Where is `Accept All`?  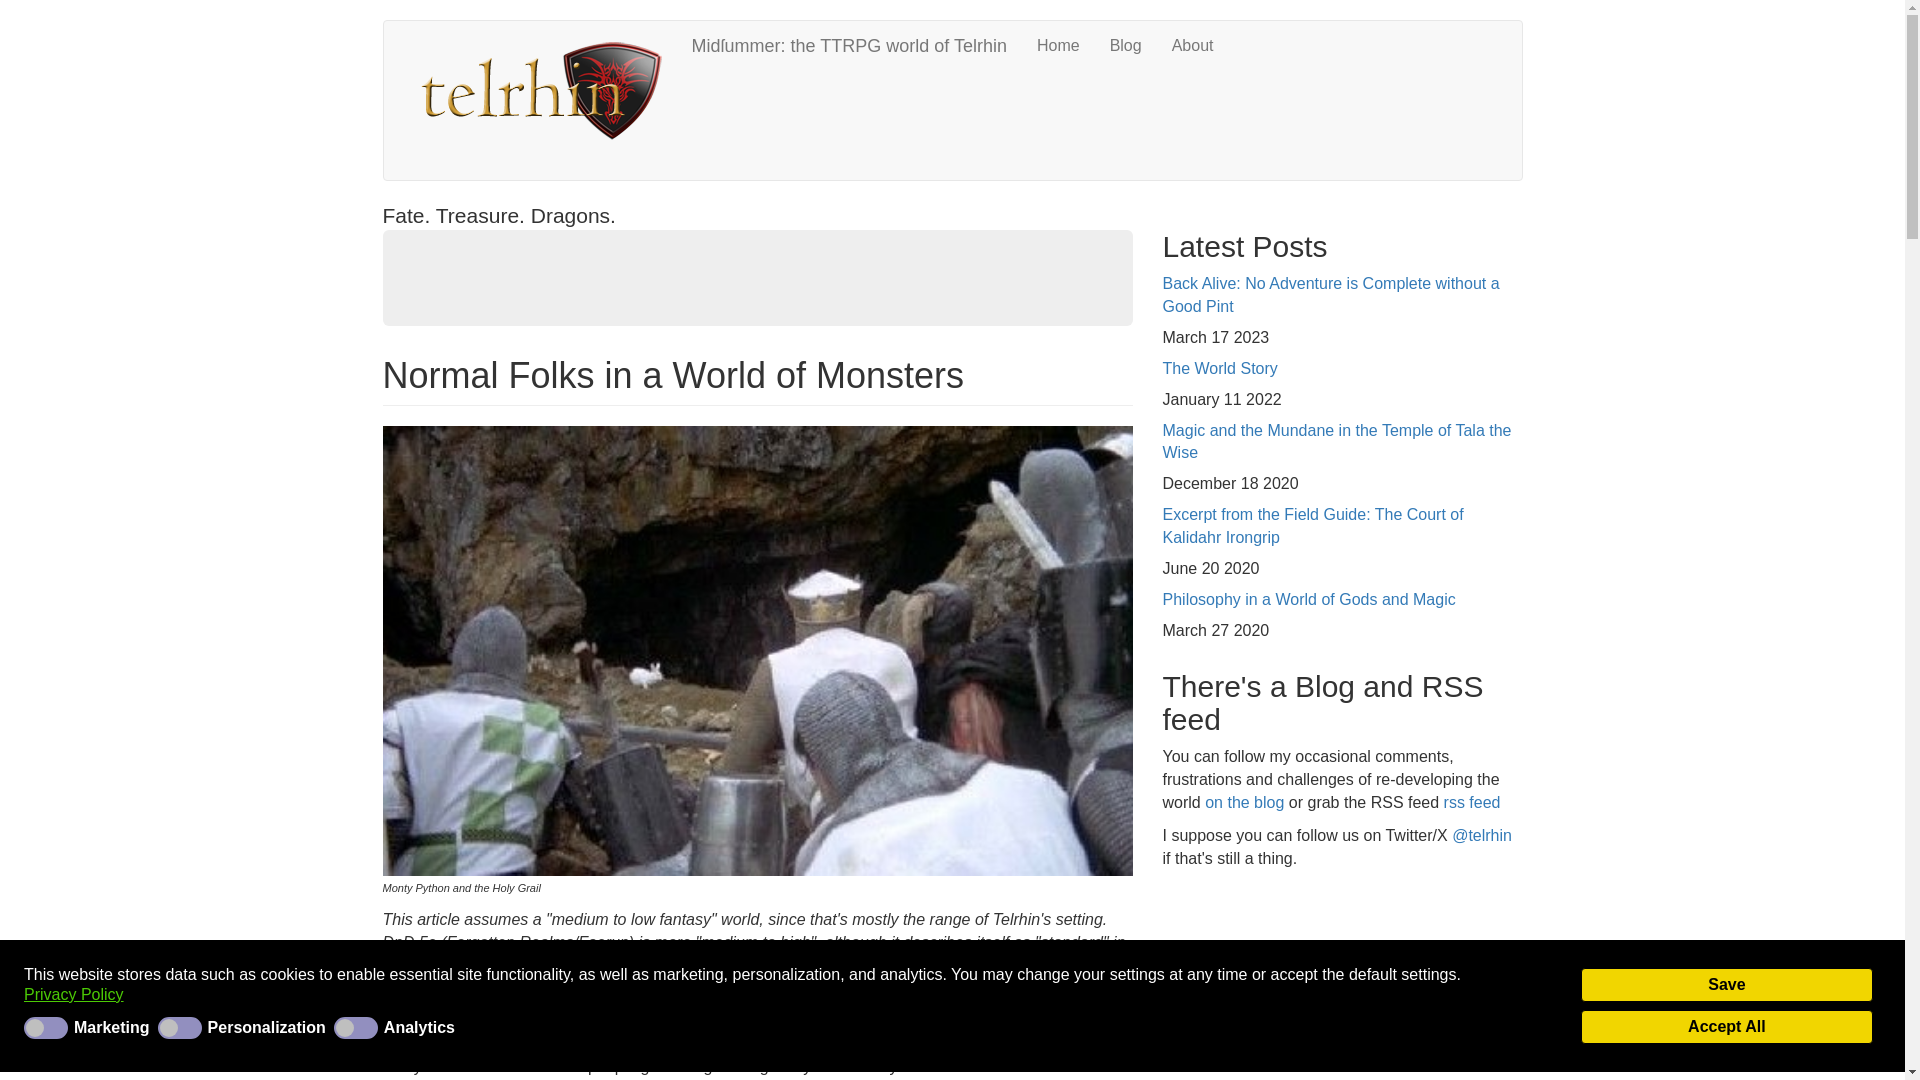 Accept All is located at coordinates (1726, 1026).